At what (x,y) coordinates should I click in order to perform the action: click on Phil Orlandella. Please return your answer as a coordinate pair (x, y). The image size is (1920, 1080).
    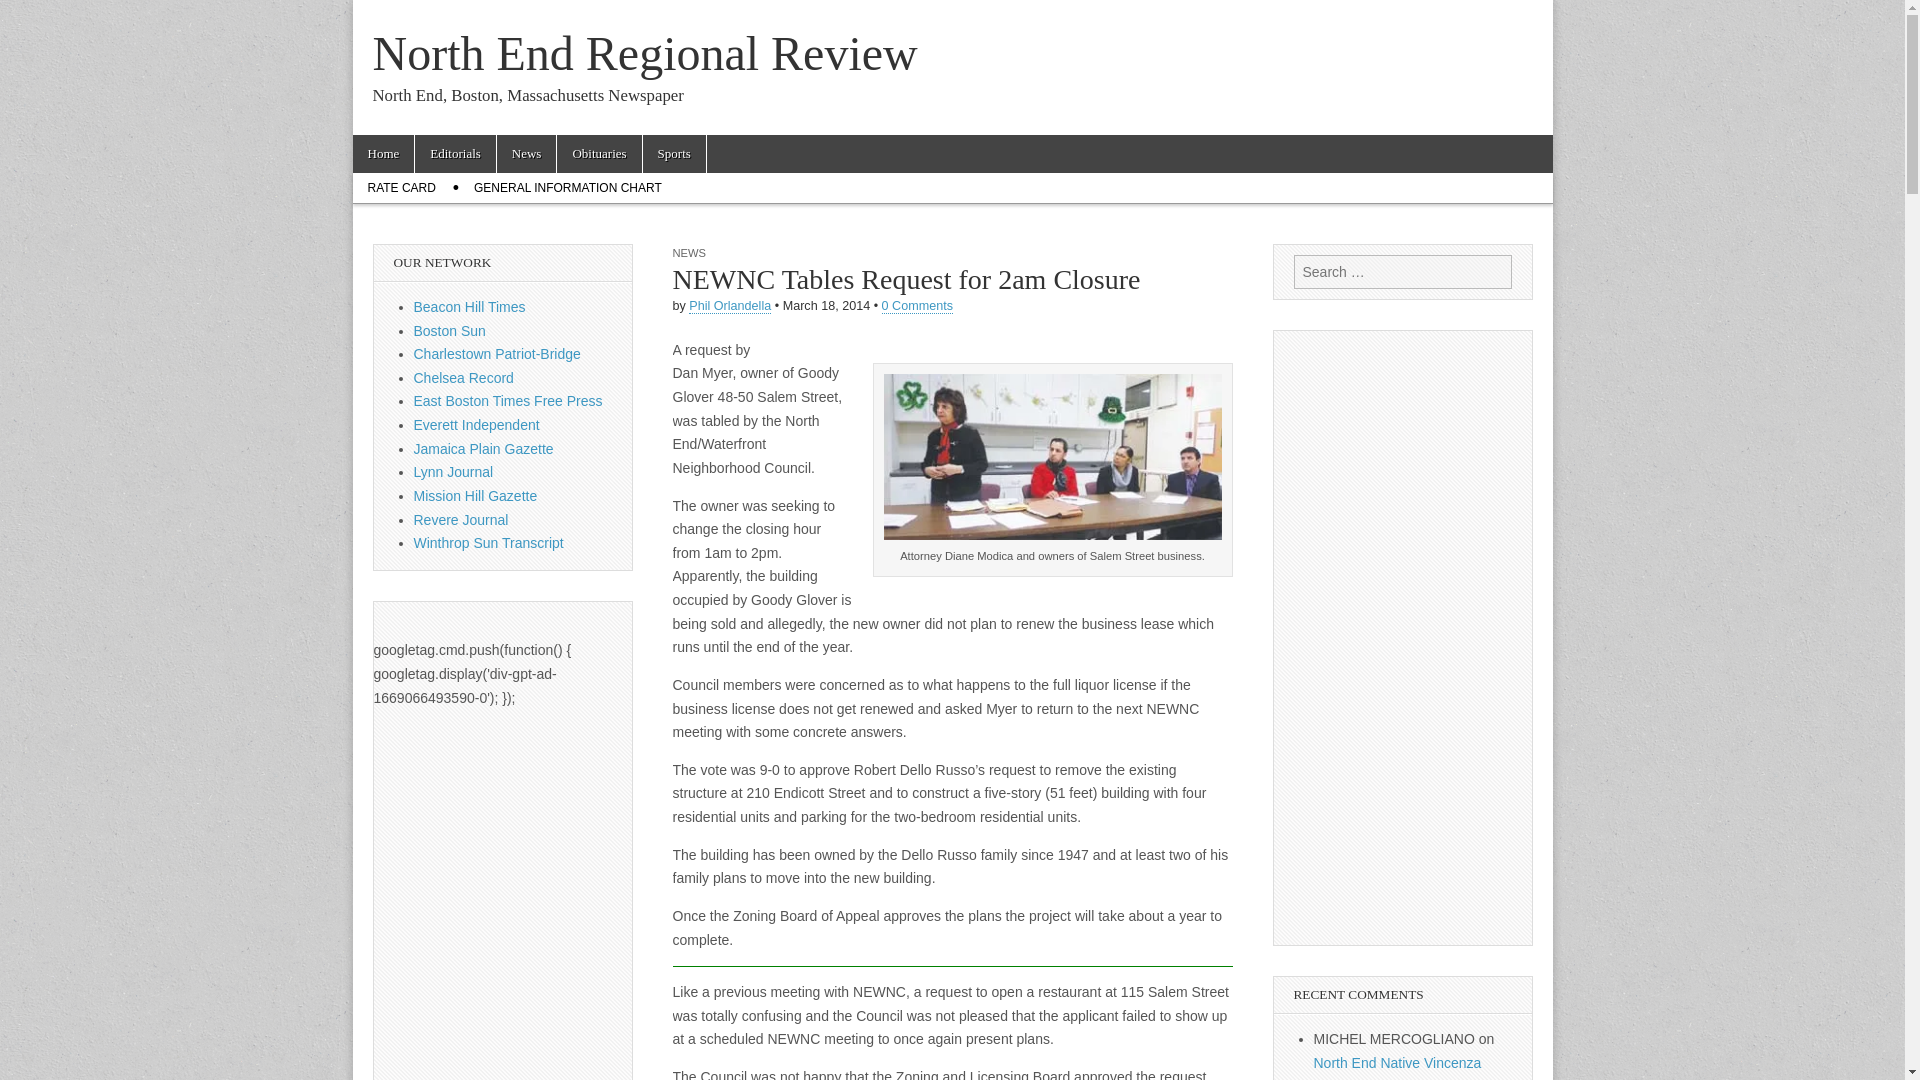
    Looking at the image, I should click on (730, 306).